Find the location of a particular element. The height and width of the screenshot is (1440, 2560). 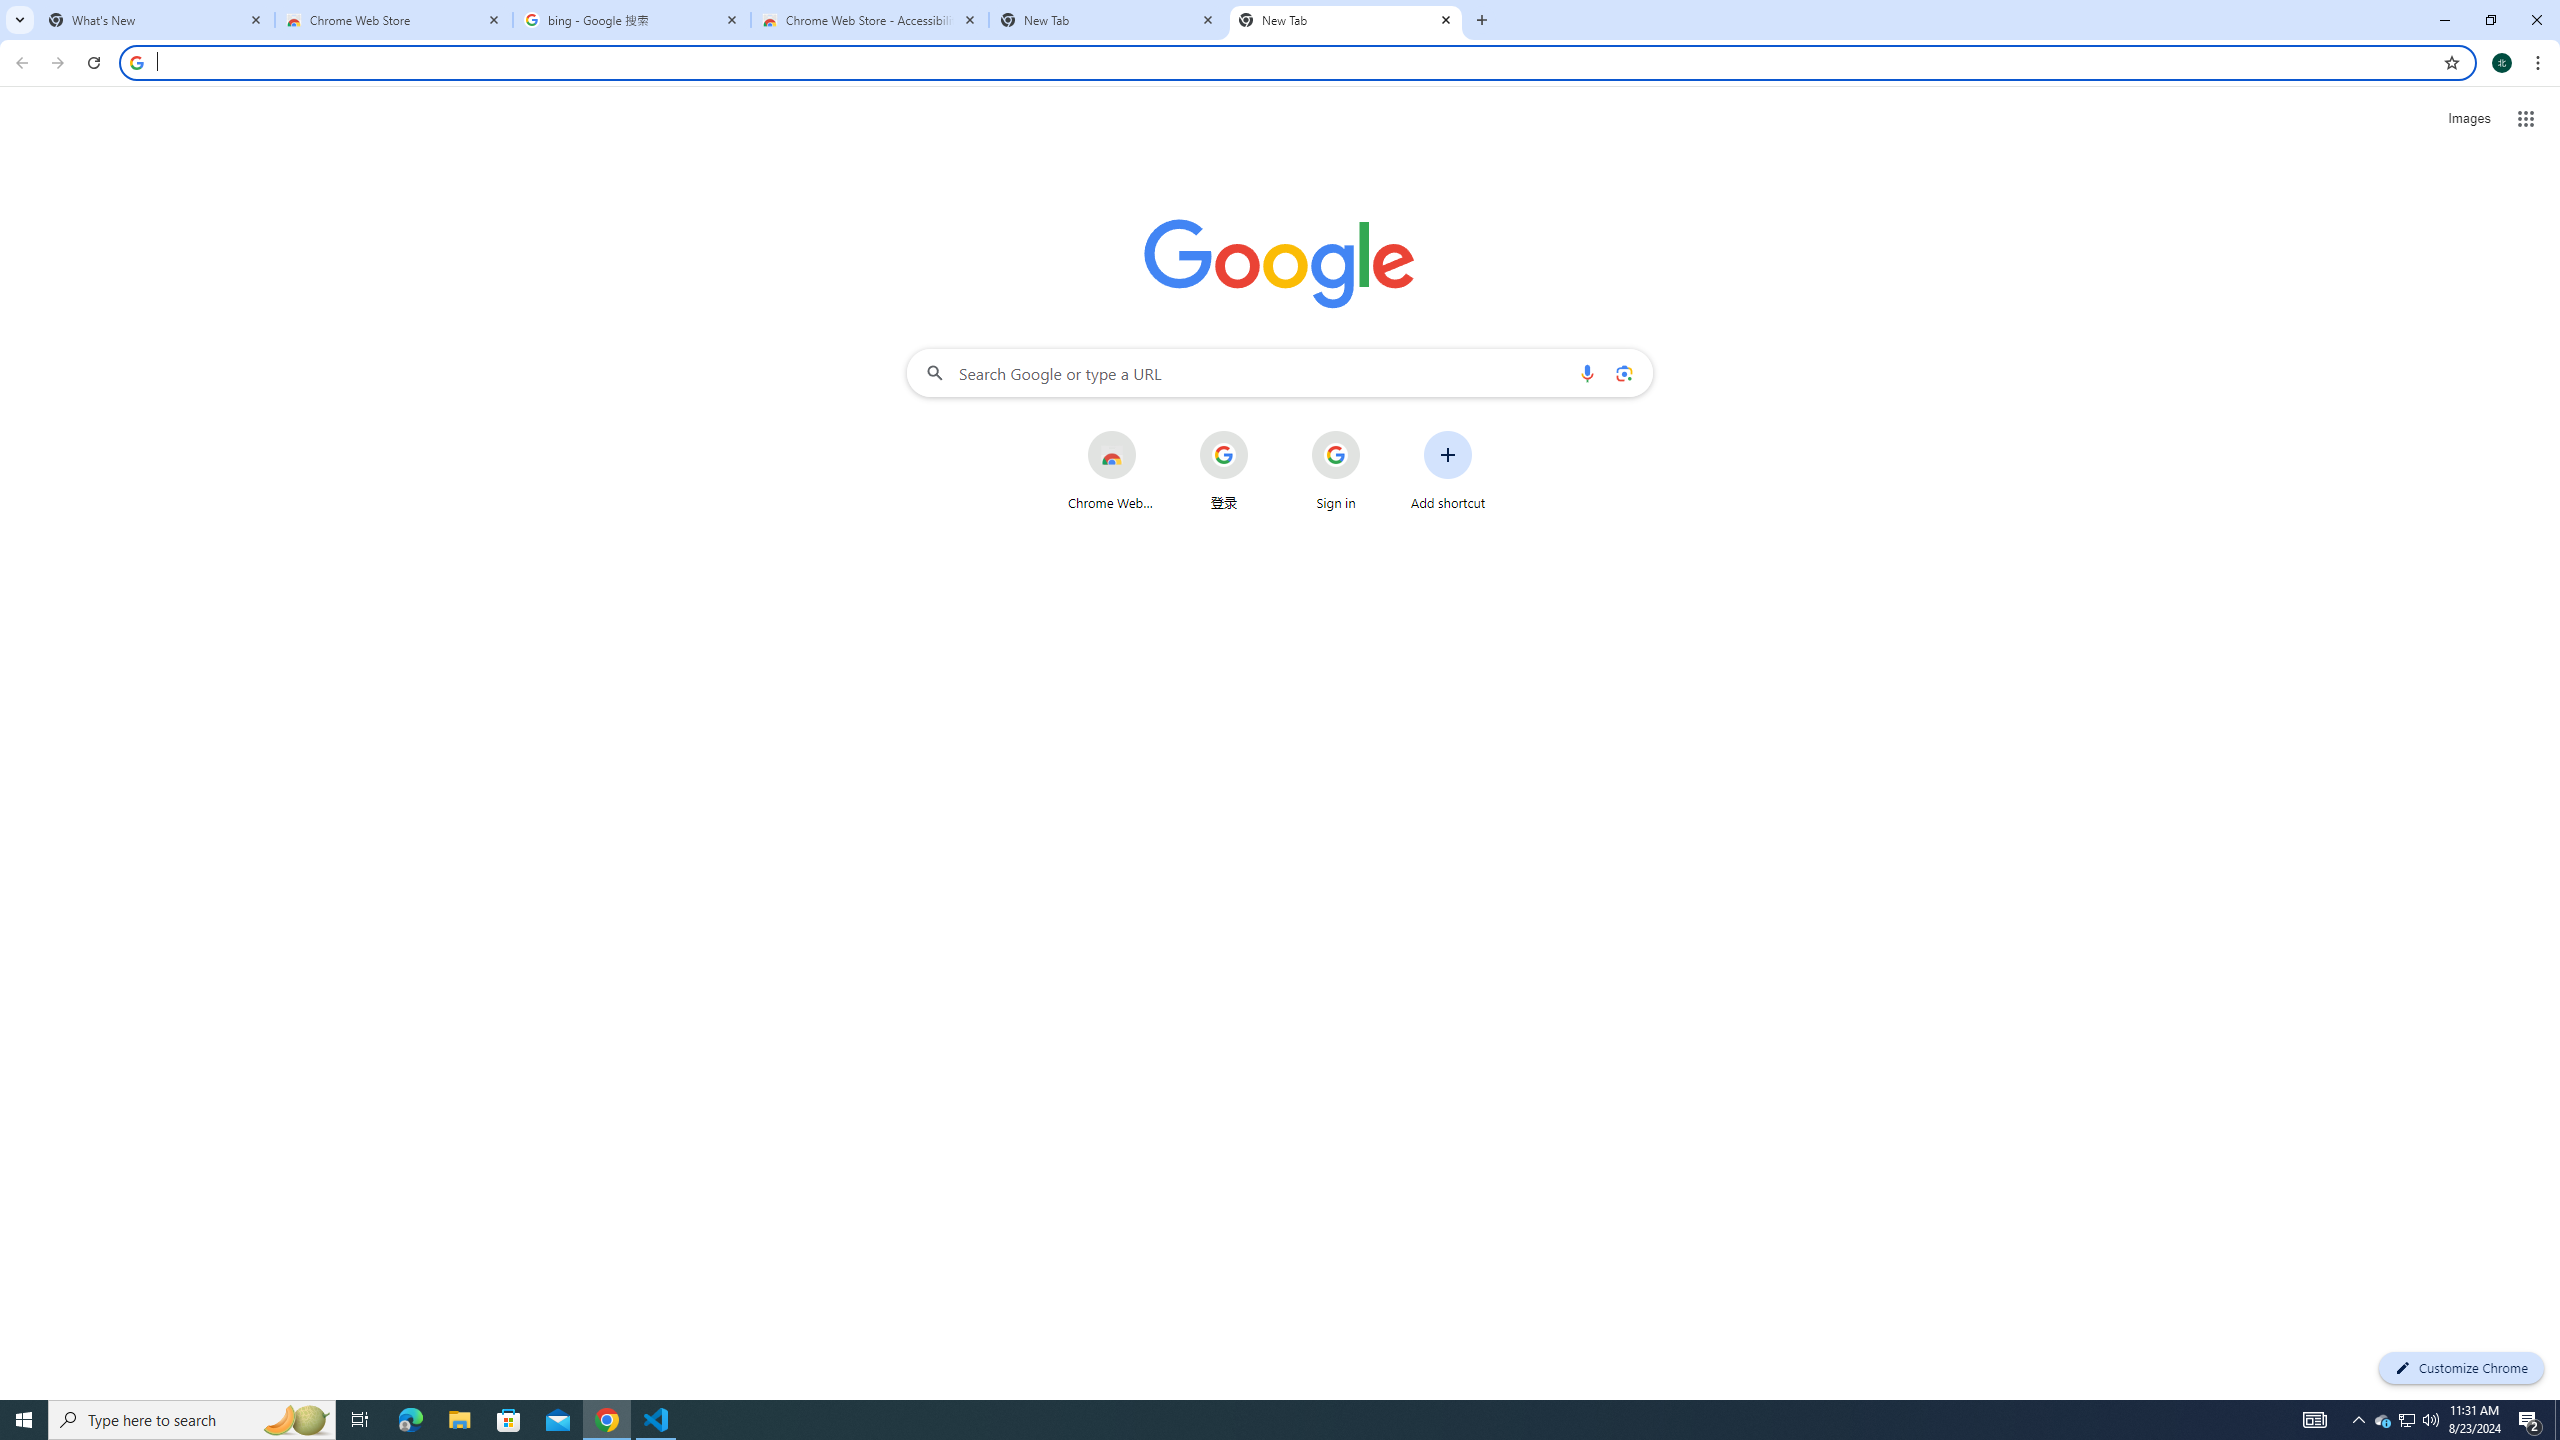

New Tab is located at coordinates (1480, 20).